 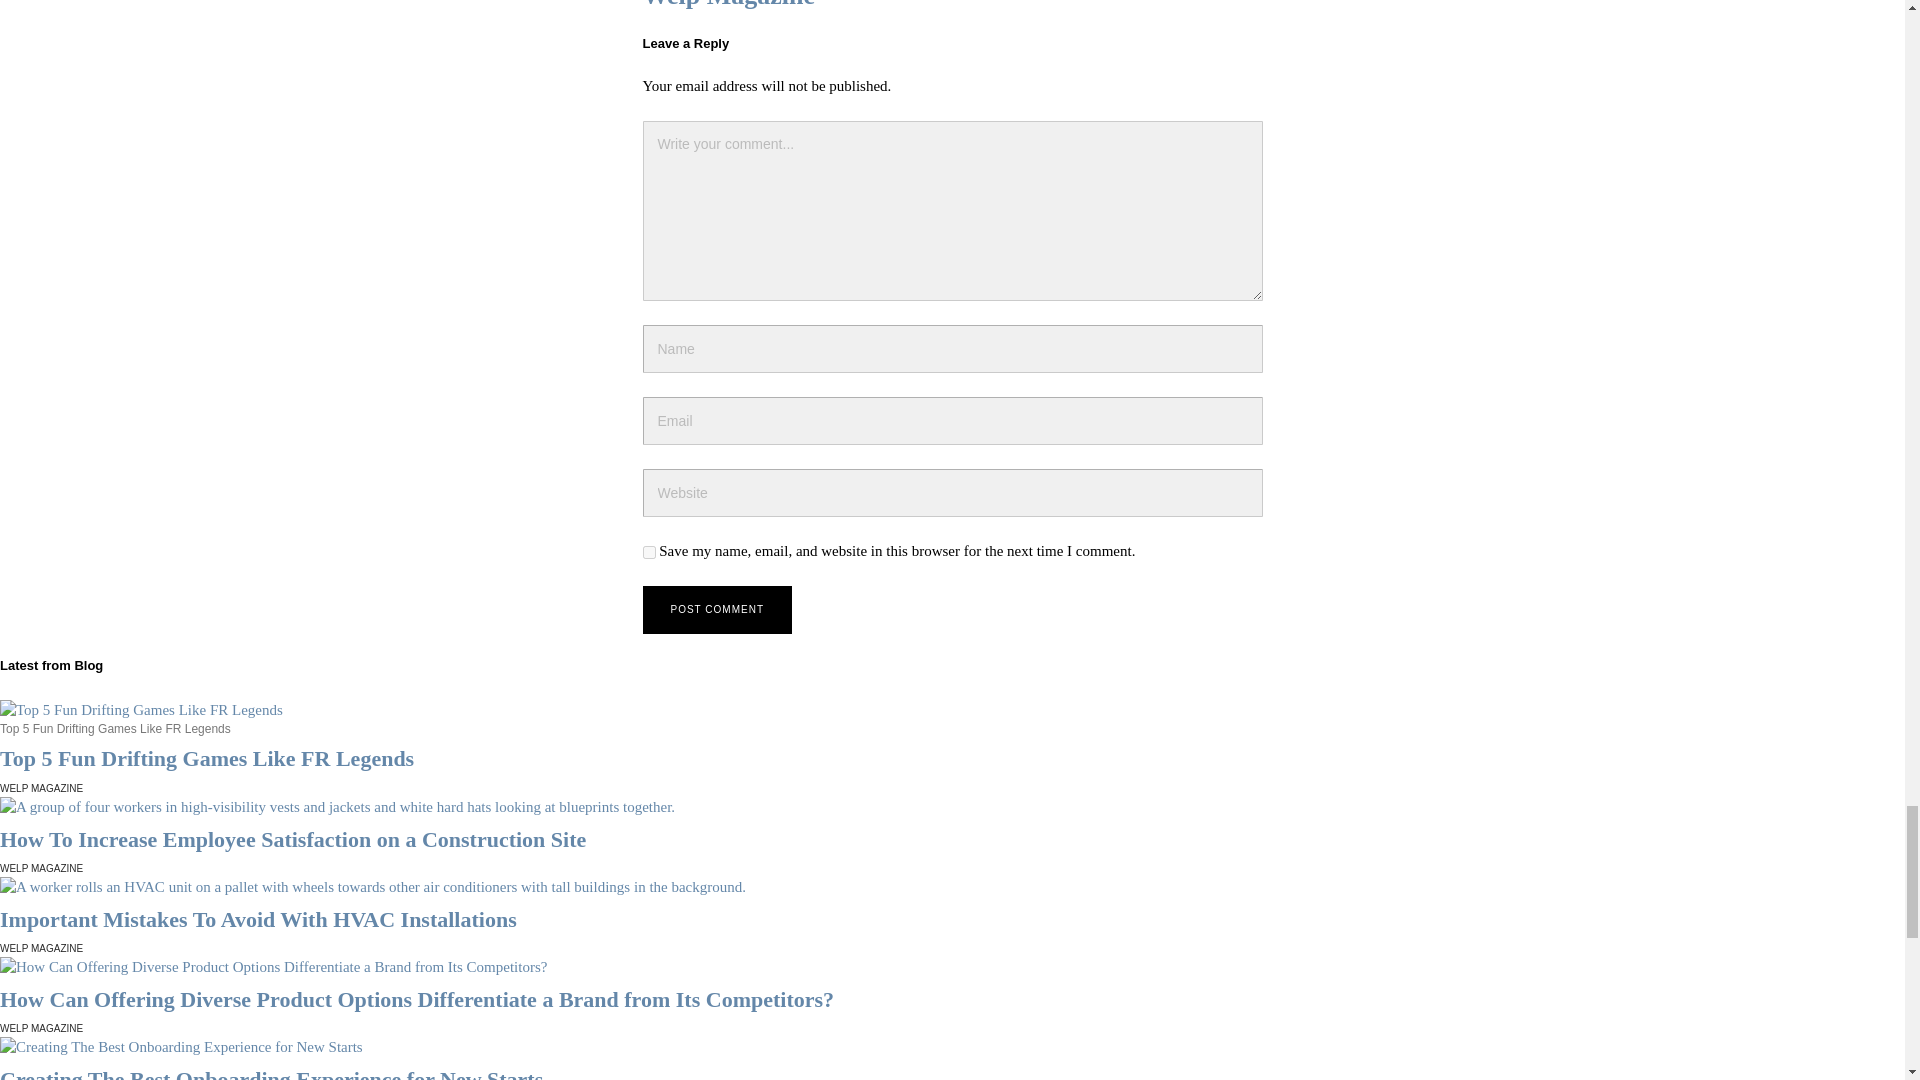 I want to click on Post Comment, so click(x=716, y=610).